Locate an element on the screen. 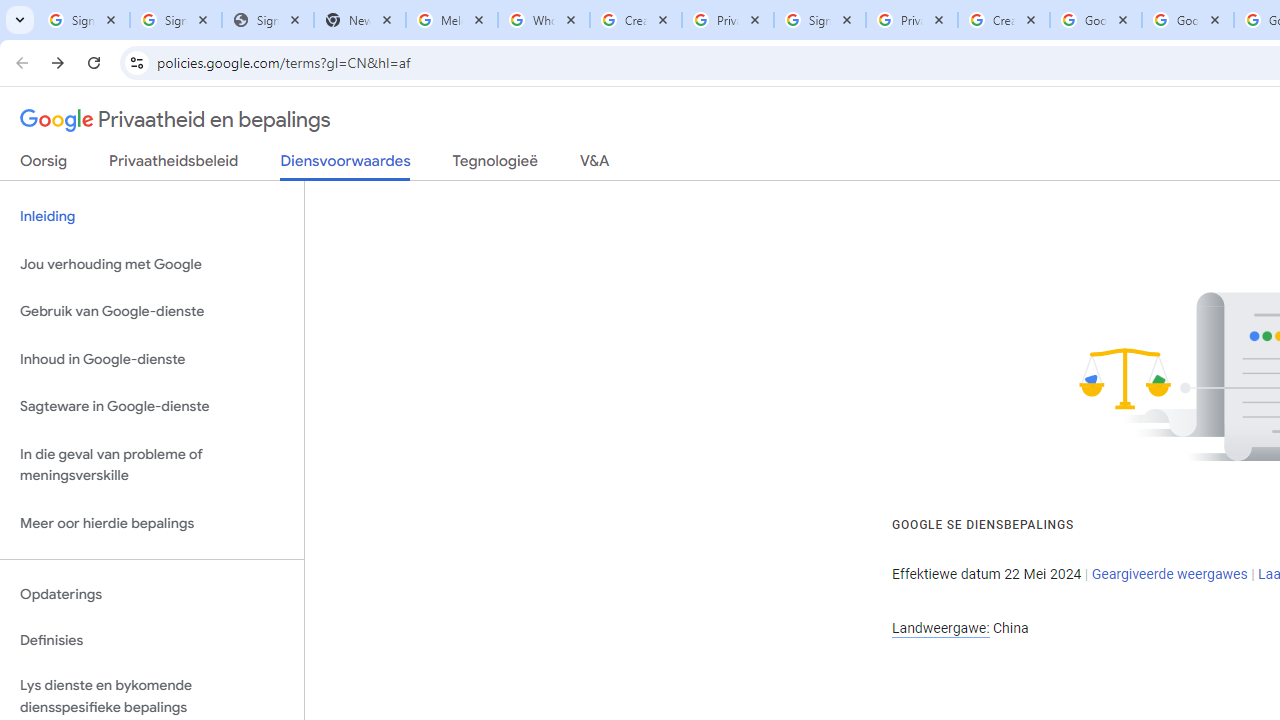 This screenshot has width=1280, height=720. V&A is located at coordinates (594, 165).